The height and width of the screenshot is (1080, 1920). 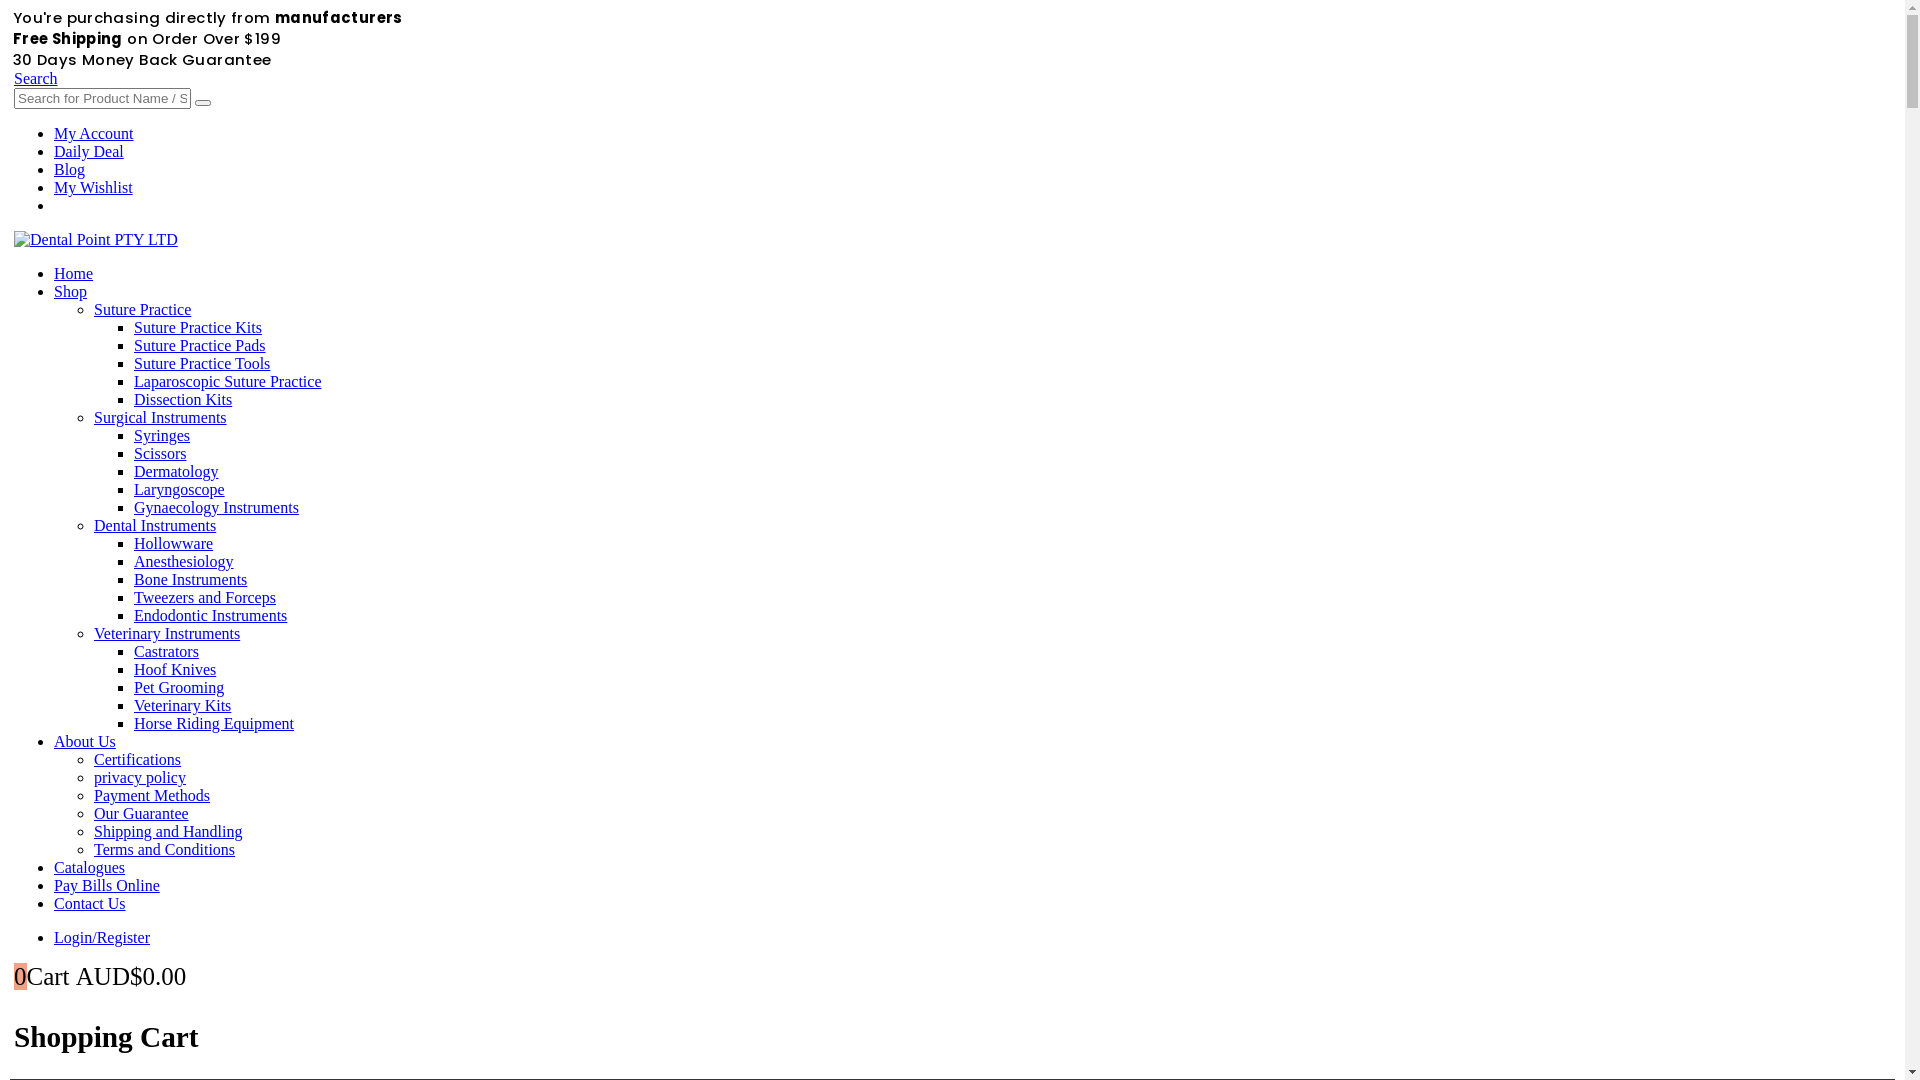 What do you see at coordinates (160, 418) in the screenshot?
I see `Surgical Instruments` at bounding box center [160, 418].